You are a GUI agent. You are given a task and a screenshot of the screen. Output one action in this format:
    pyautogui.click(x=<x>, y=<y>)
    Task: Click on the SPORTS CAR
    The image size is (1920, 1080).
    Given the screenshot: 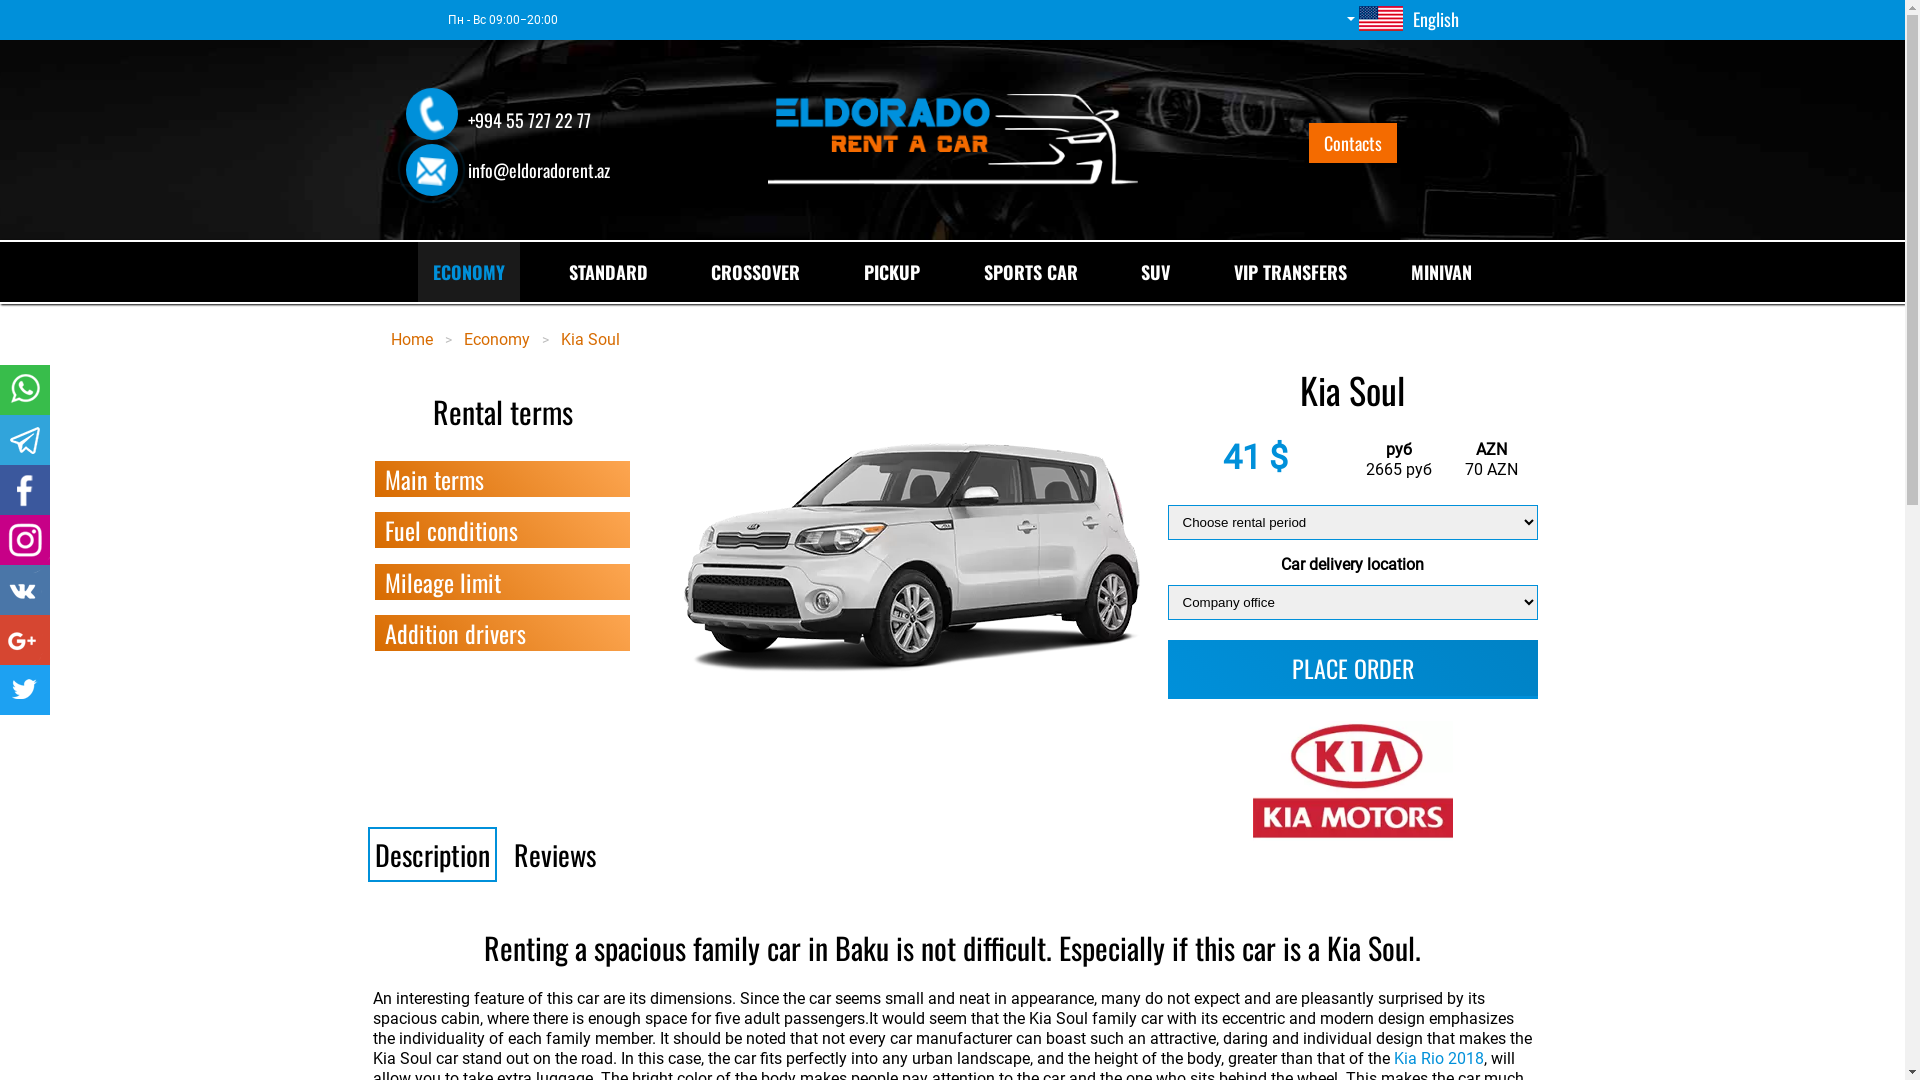 What is the action you would take?
    pyautogui.click(x=1030, y=272)
    